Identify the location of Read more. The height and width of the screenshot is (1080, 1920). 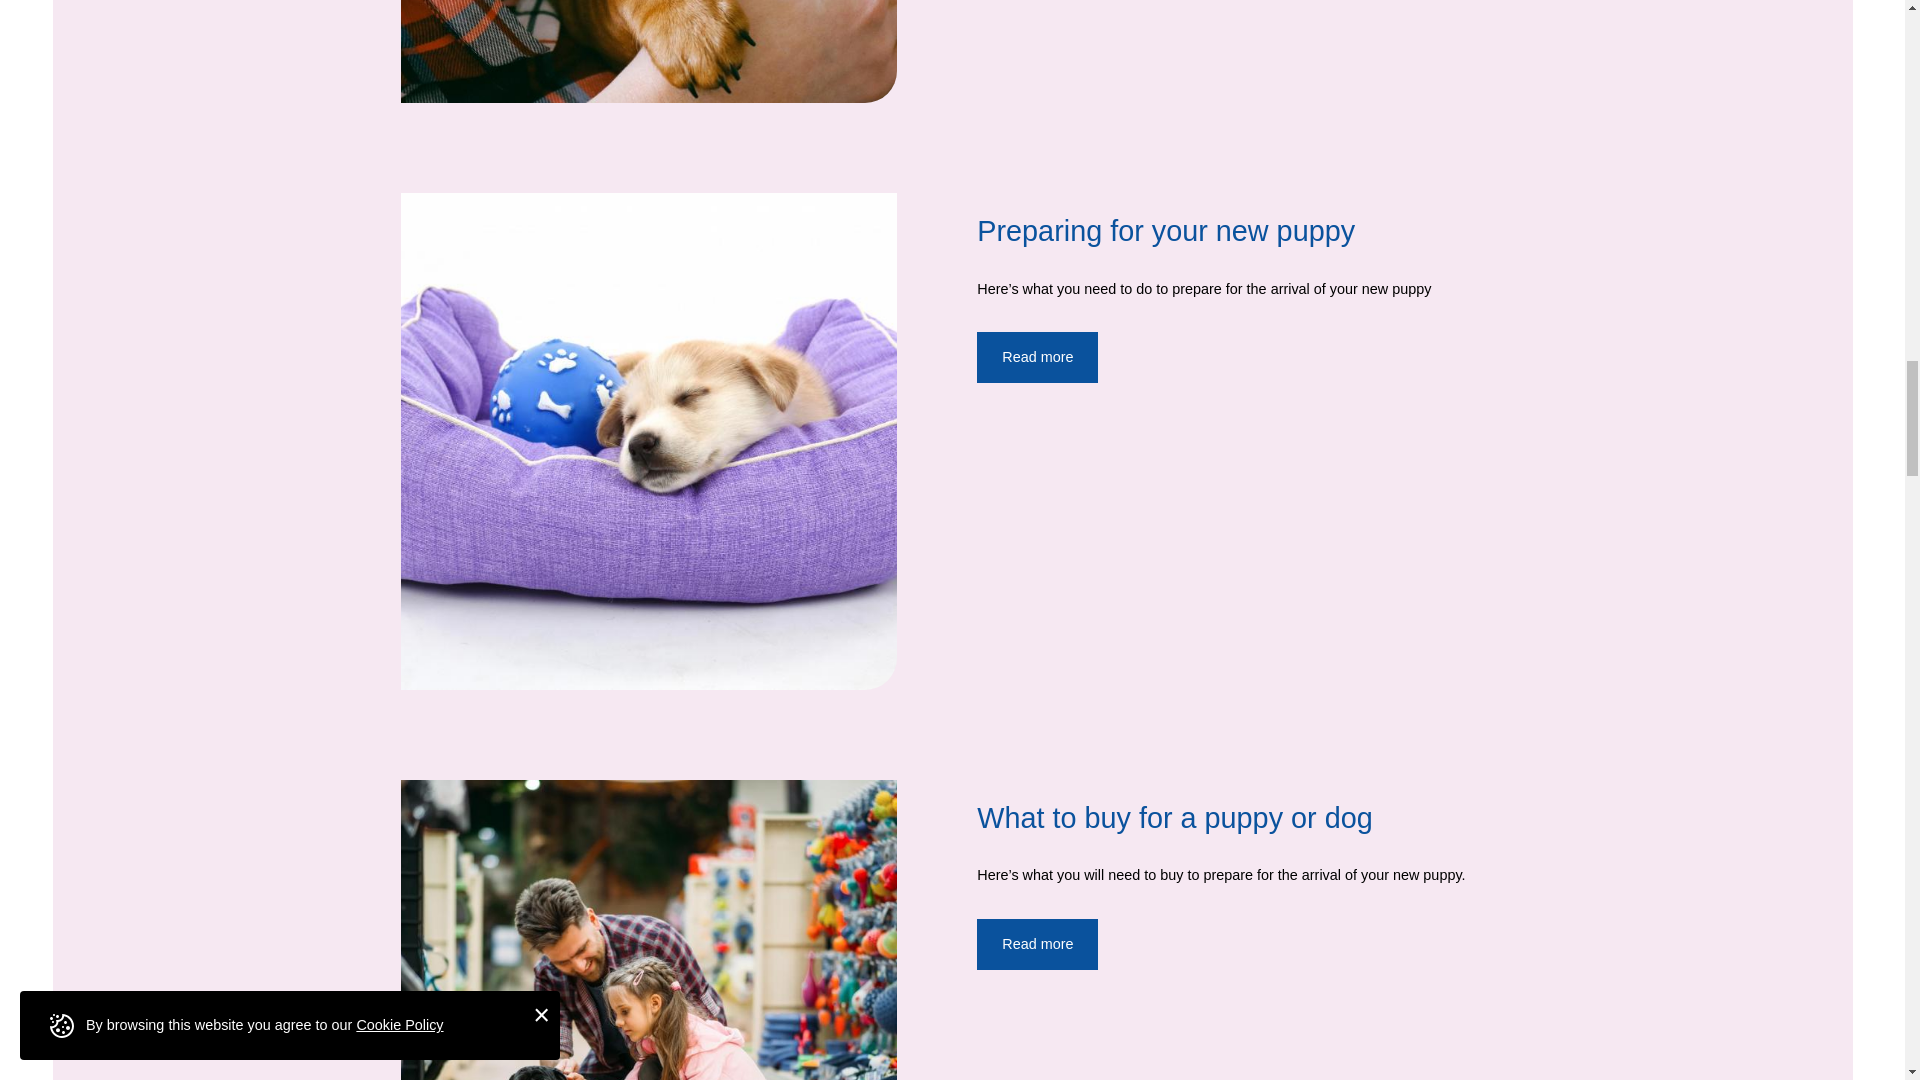
(1038, 357).